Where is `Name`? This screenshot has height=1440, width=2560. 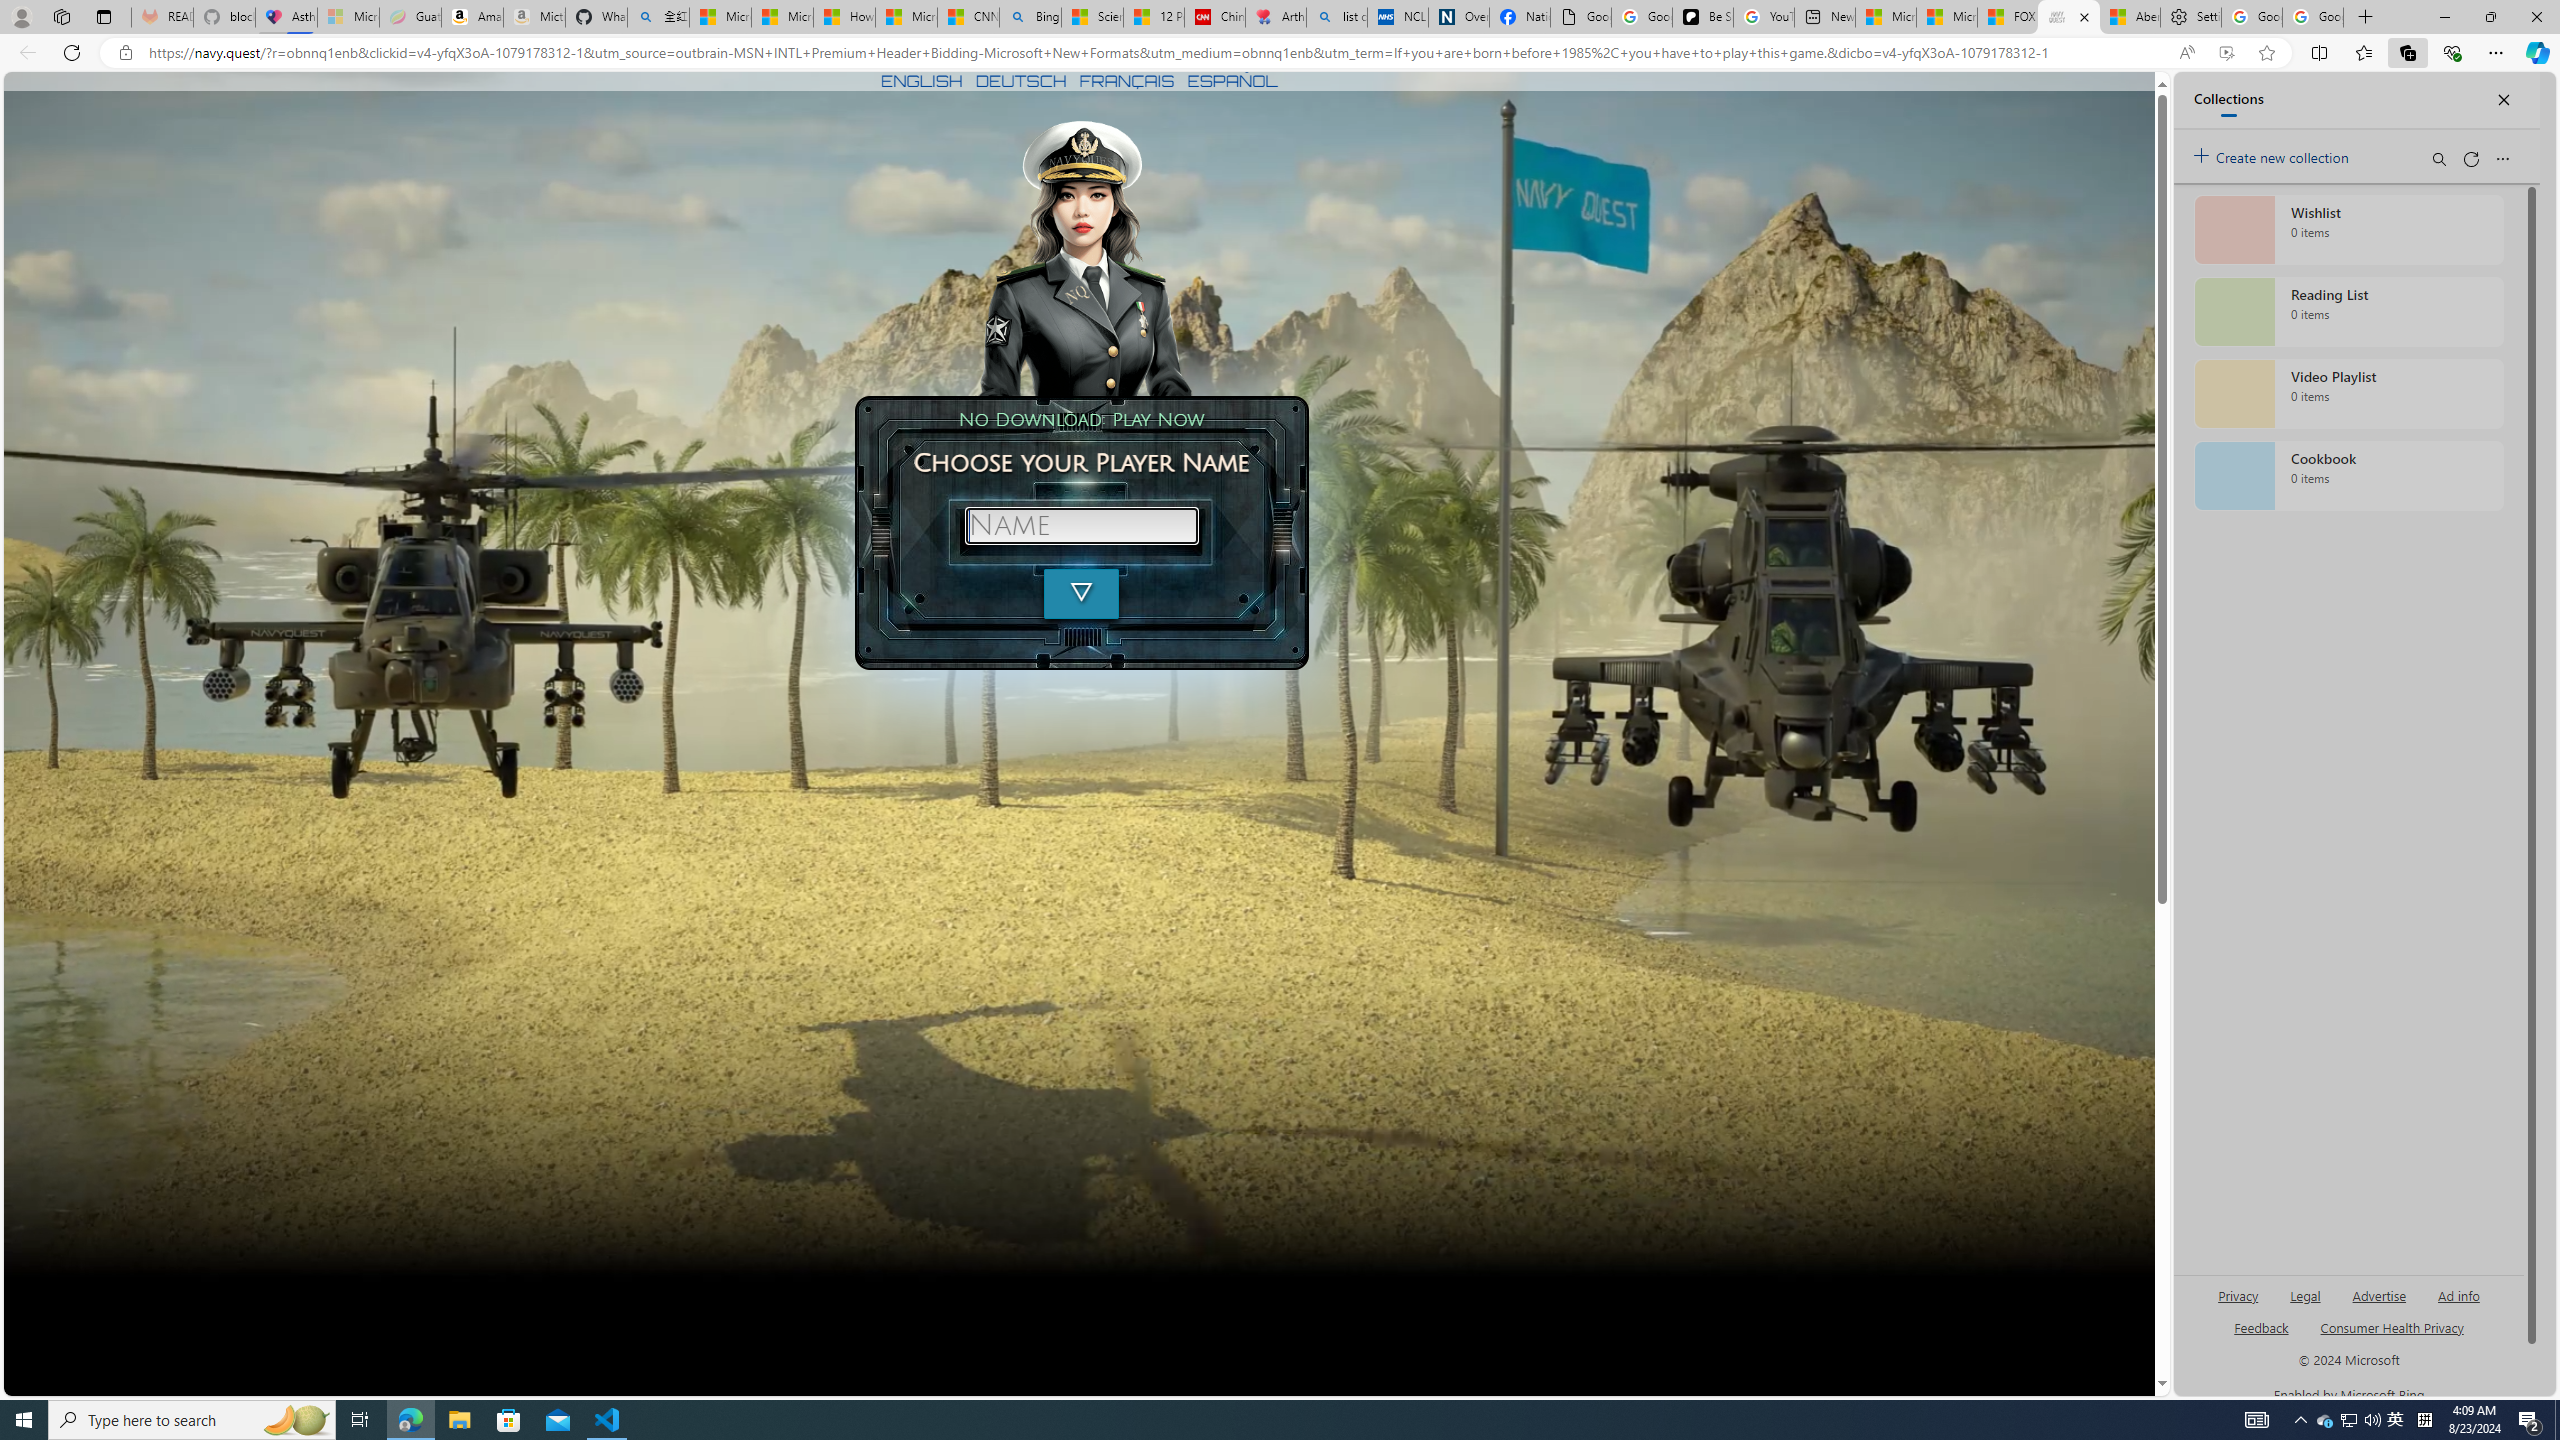 Name is located at coordinates (1082, 525).